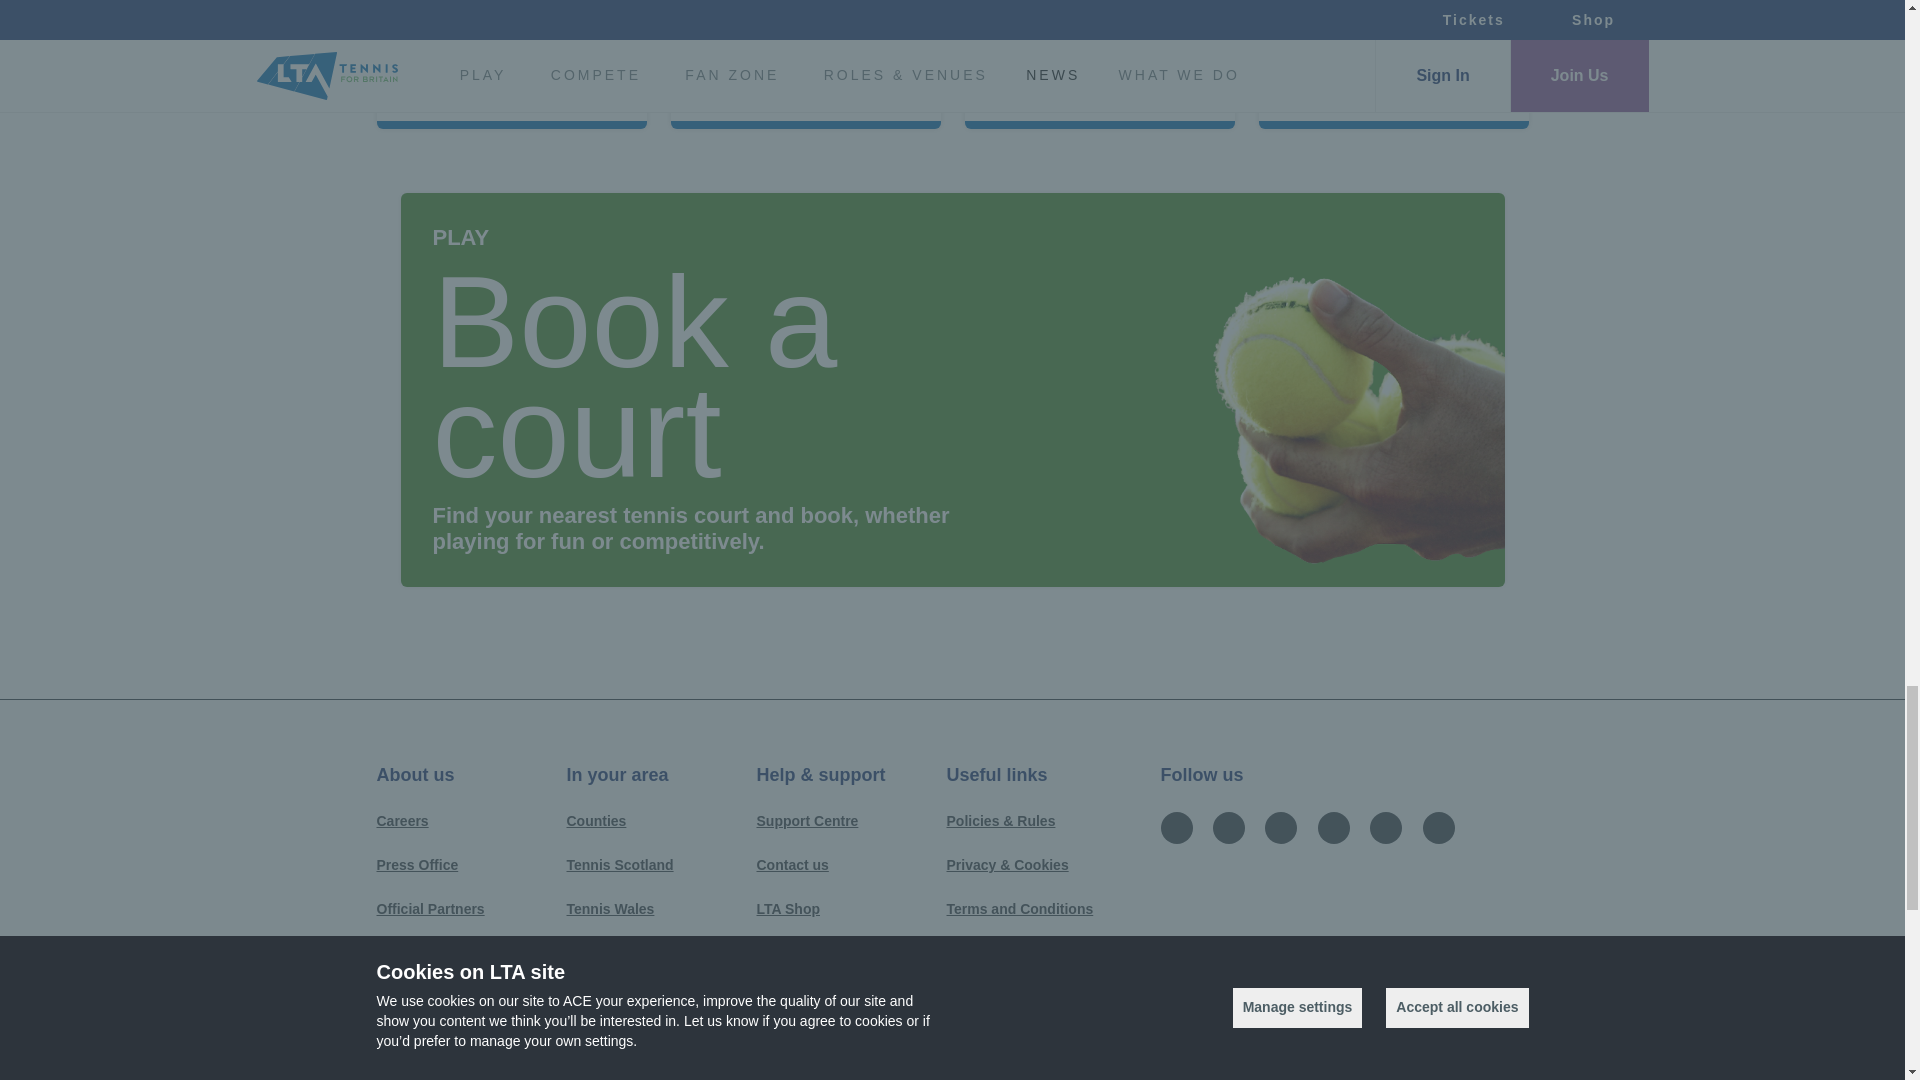  I want to click on Instagram, so click(1228, 826).